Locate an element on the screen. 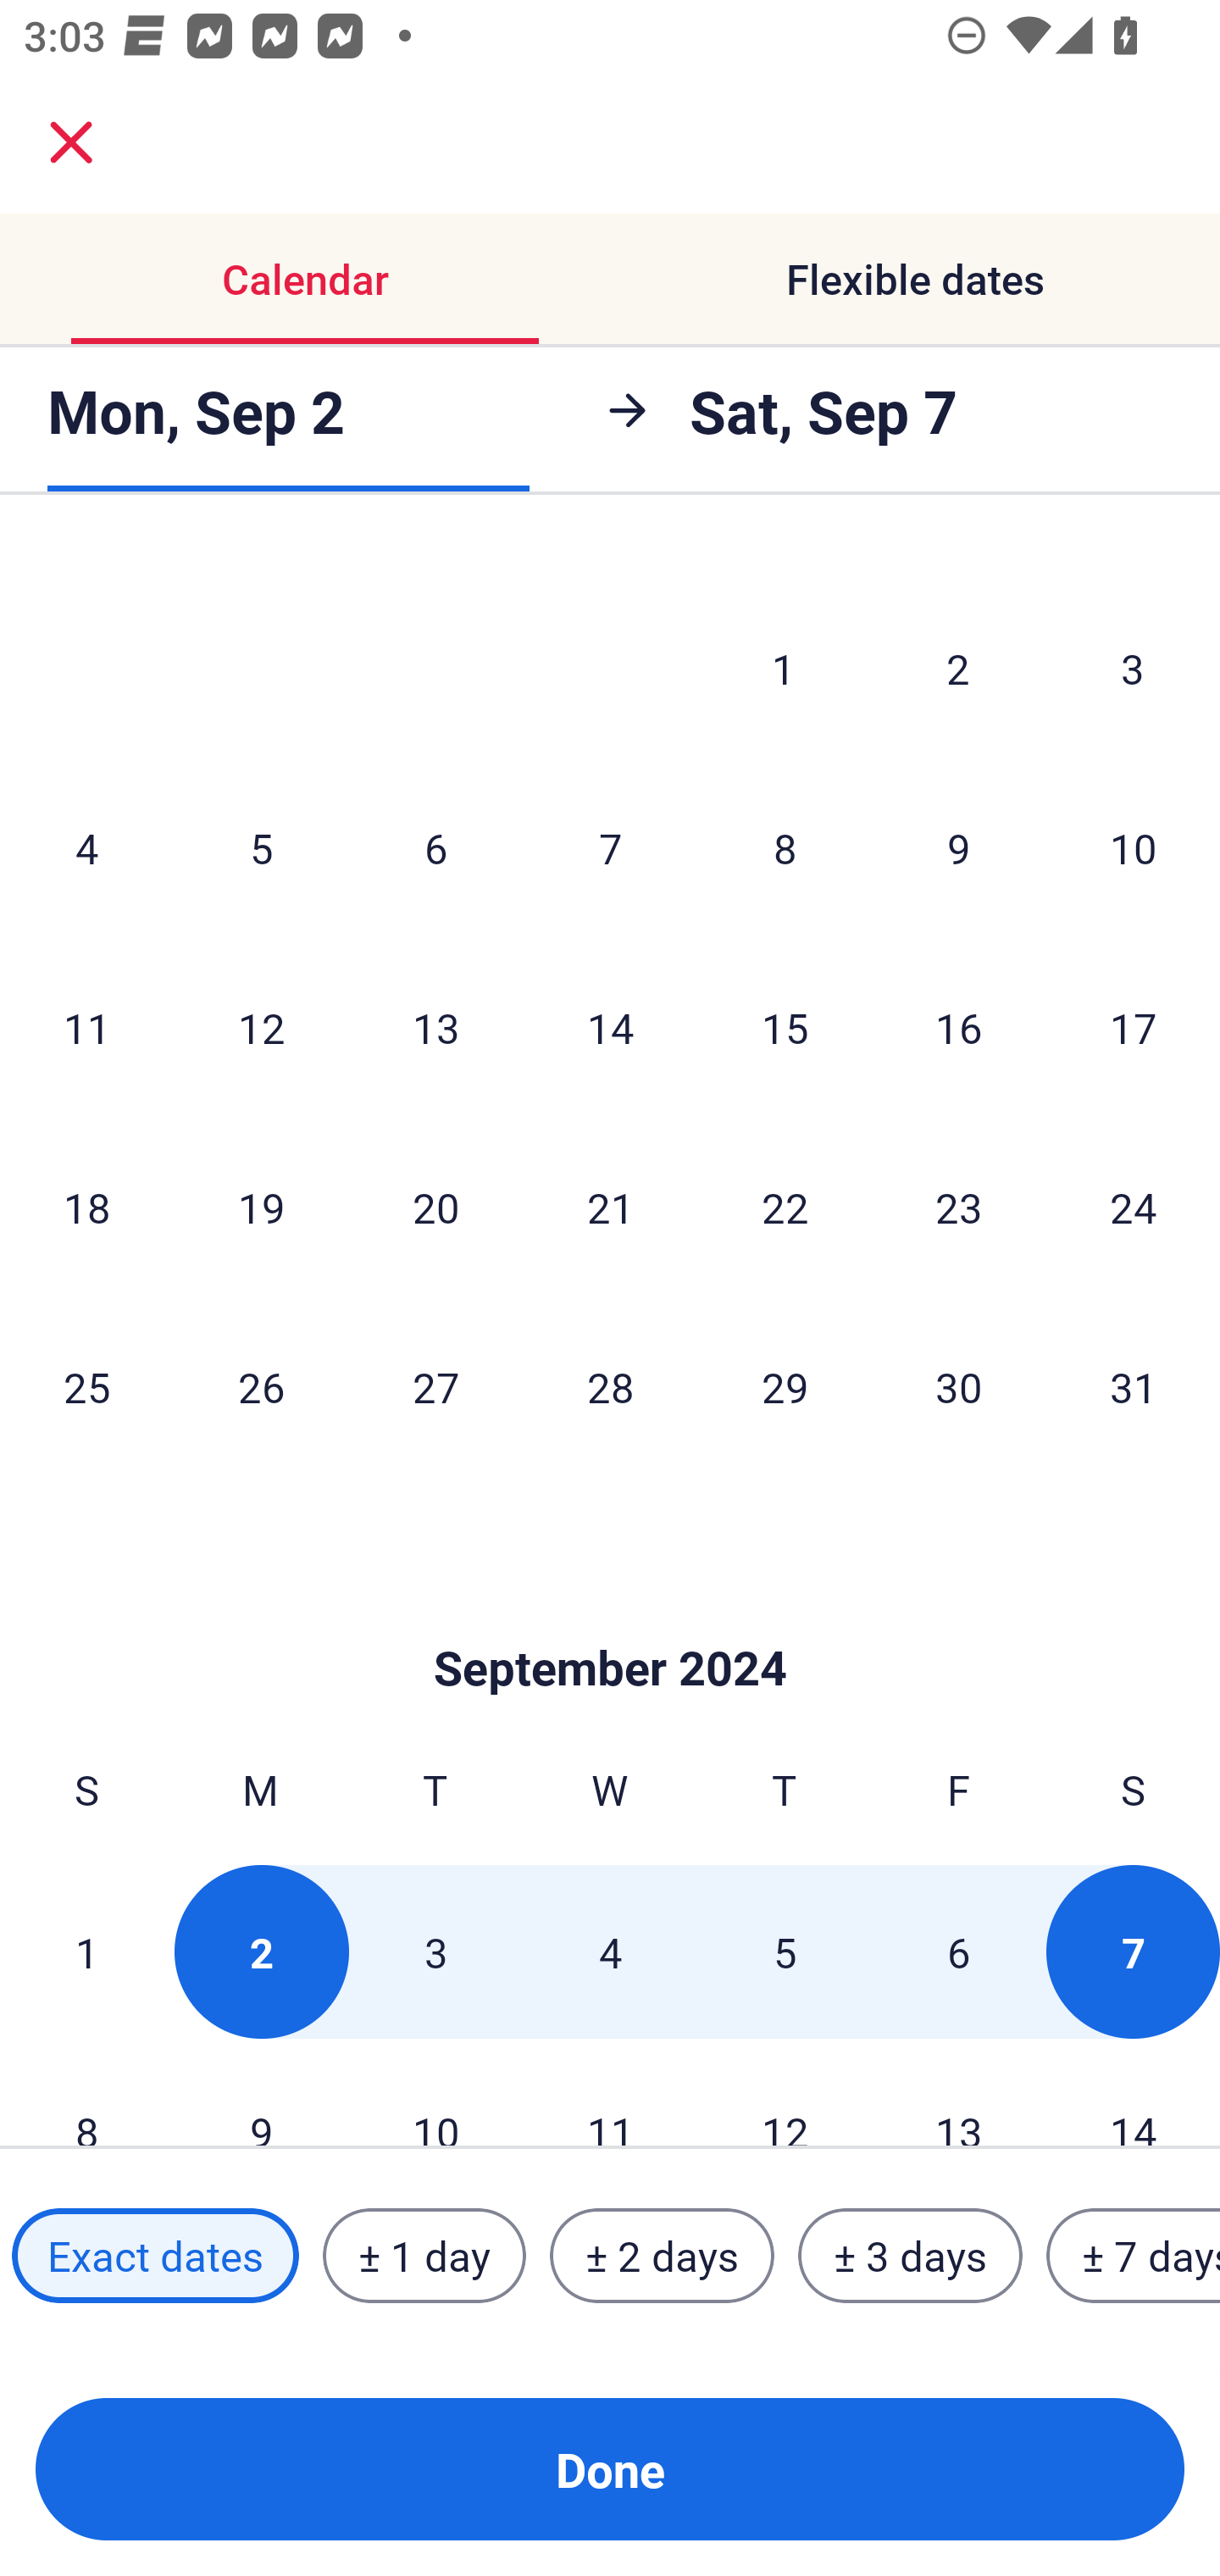  26 Monday, August 26, 2024 is located at coordinates (261, 1386).